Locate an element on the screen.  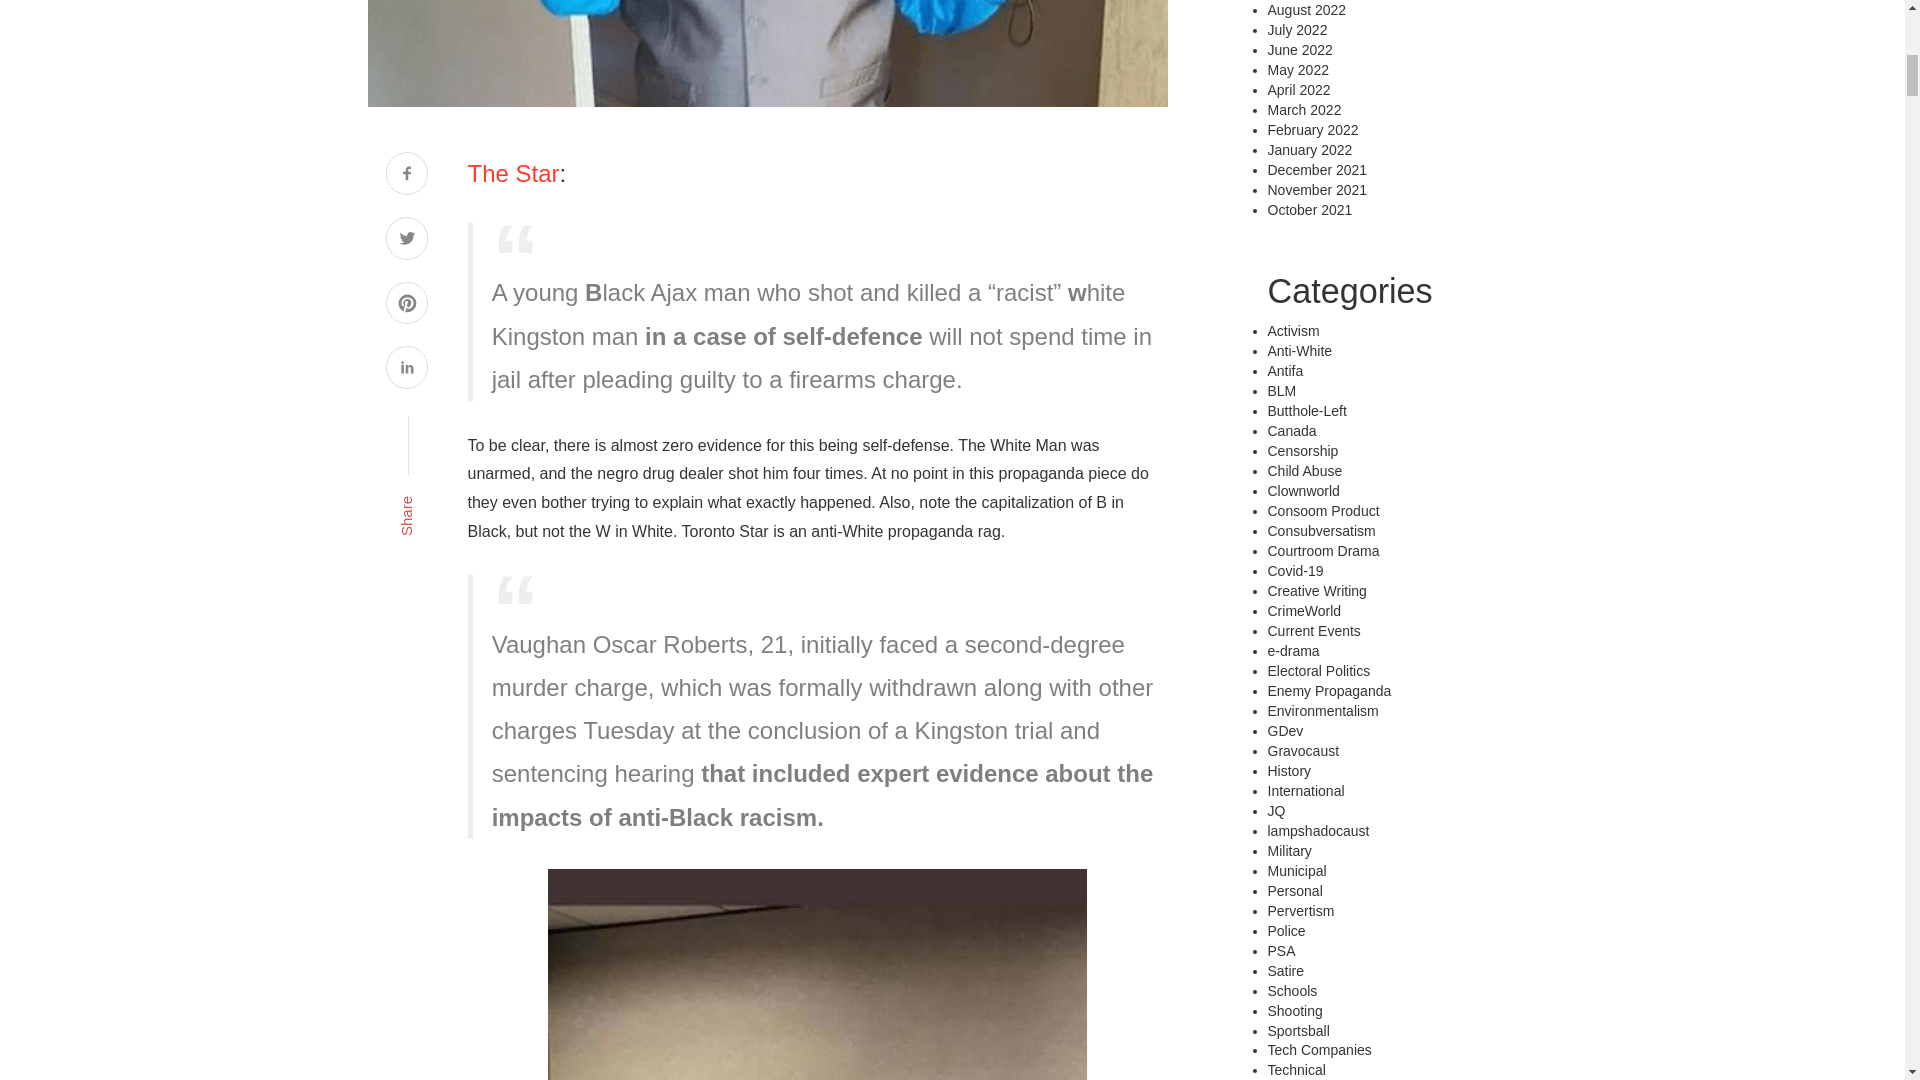
Share on Twitter is located at coordinates (406, 240).